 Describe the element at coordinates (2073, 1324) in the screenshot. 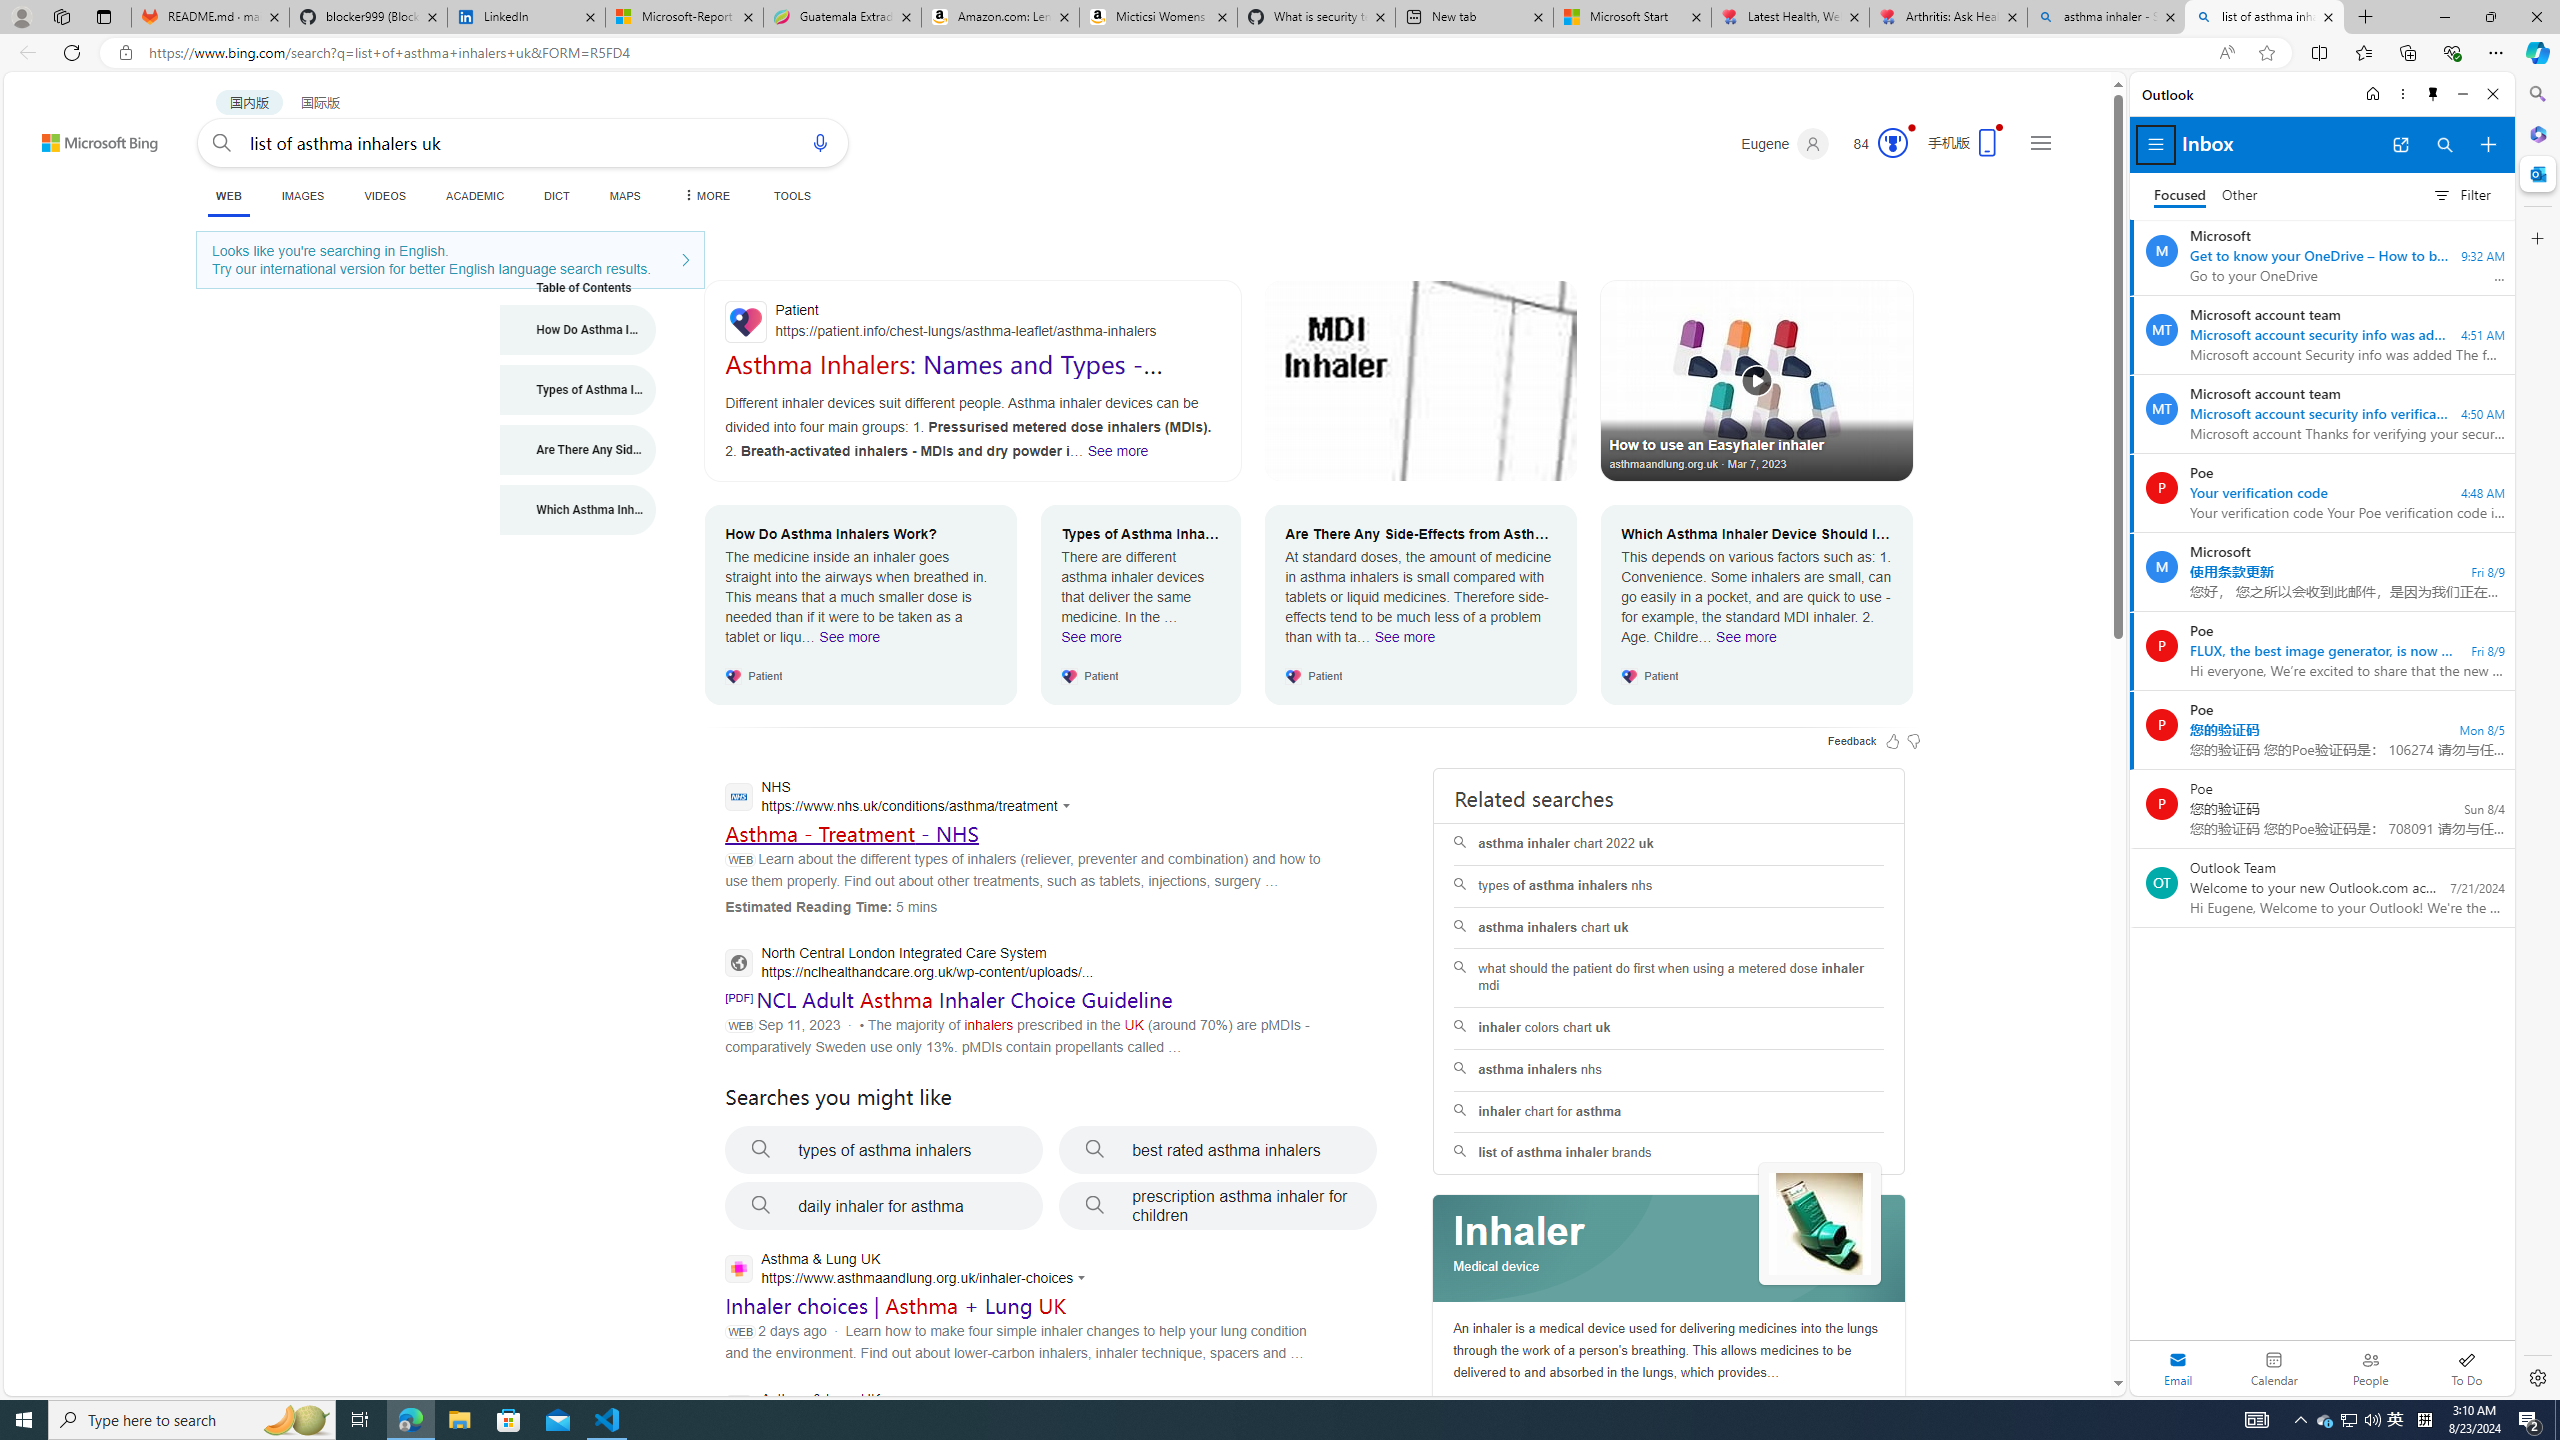

I see `Search more` at that location.